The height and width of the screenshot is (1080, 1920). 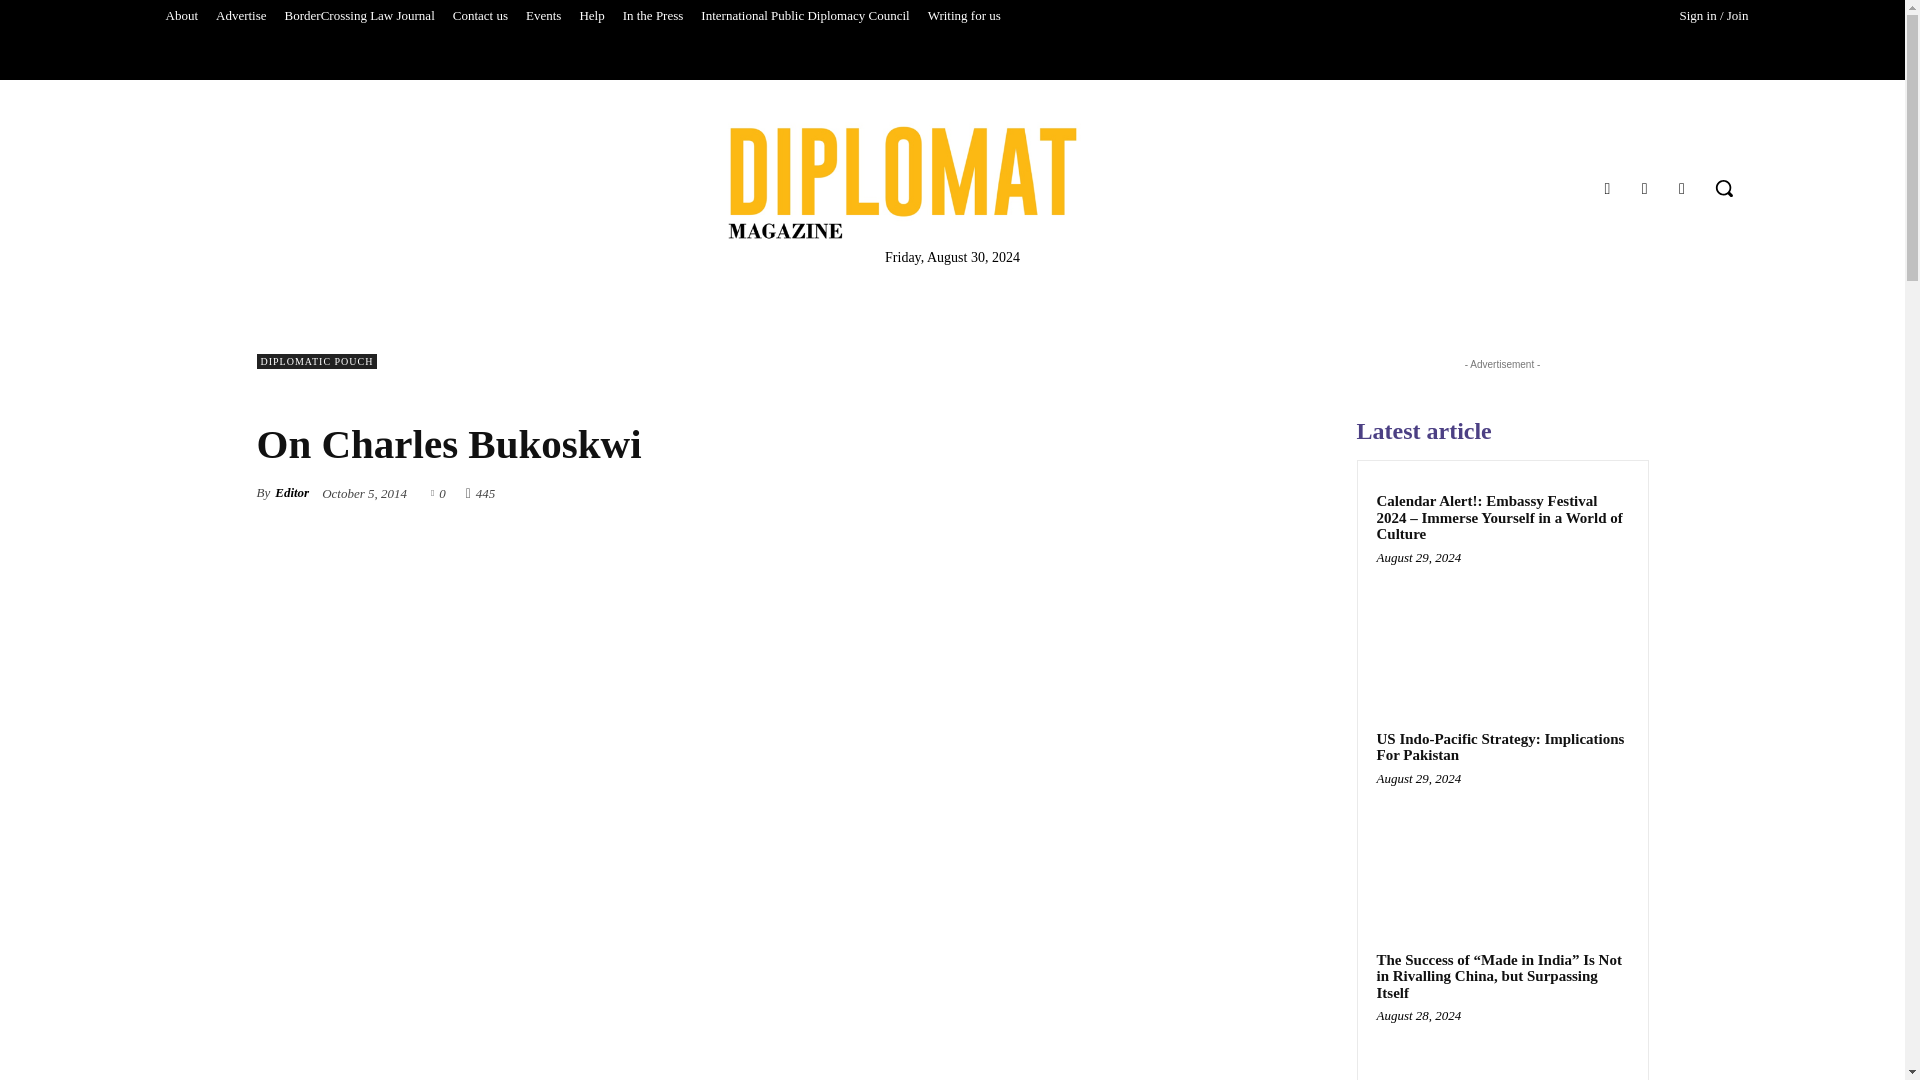 What do you see at coordinates (804, 16) in the screenshot?
I see `International Public Diplomacy Council` at bounding box center [804, 16].